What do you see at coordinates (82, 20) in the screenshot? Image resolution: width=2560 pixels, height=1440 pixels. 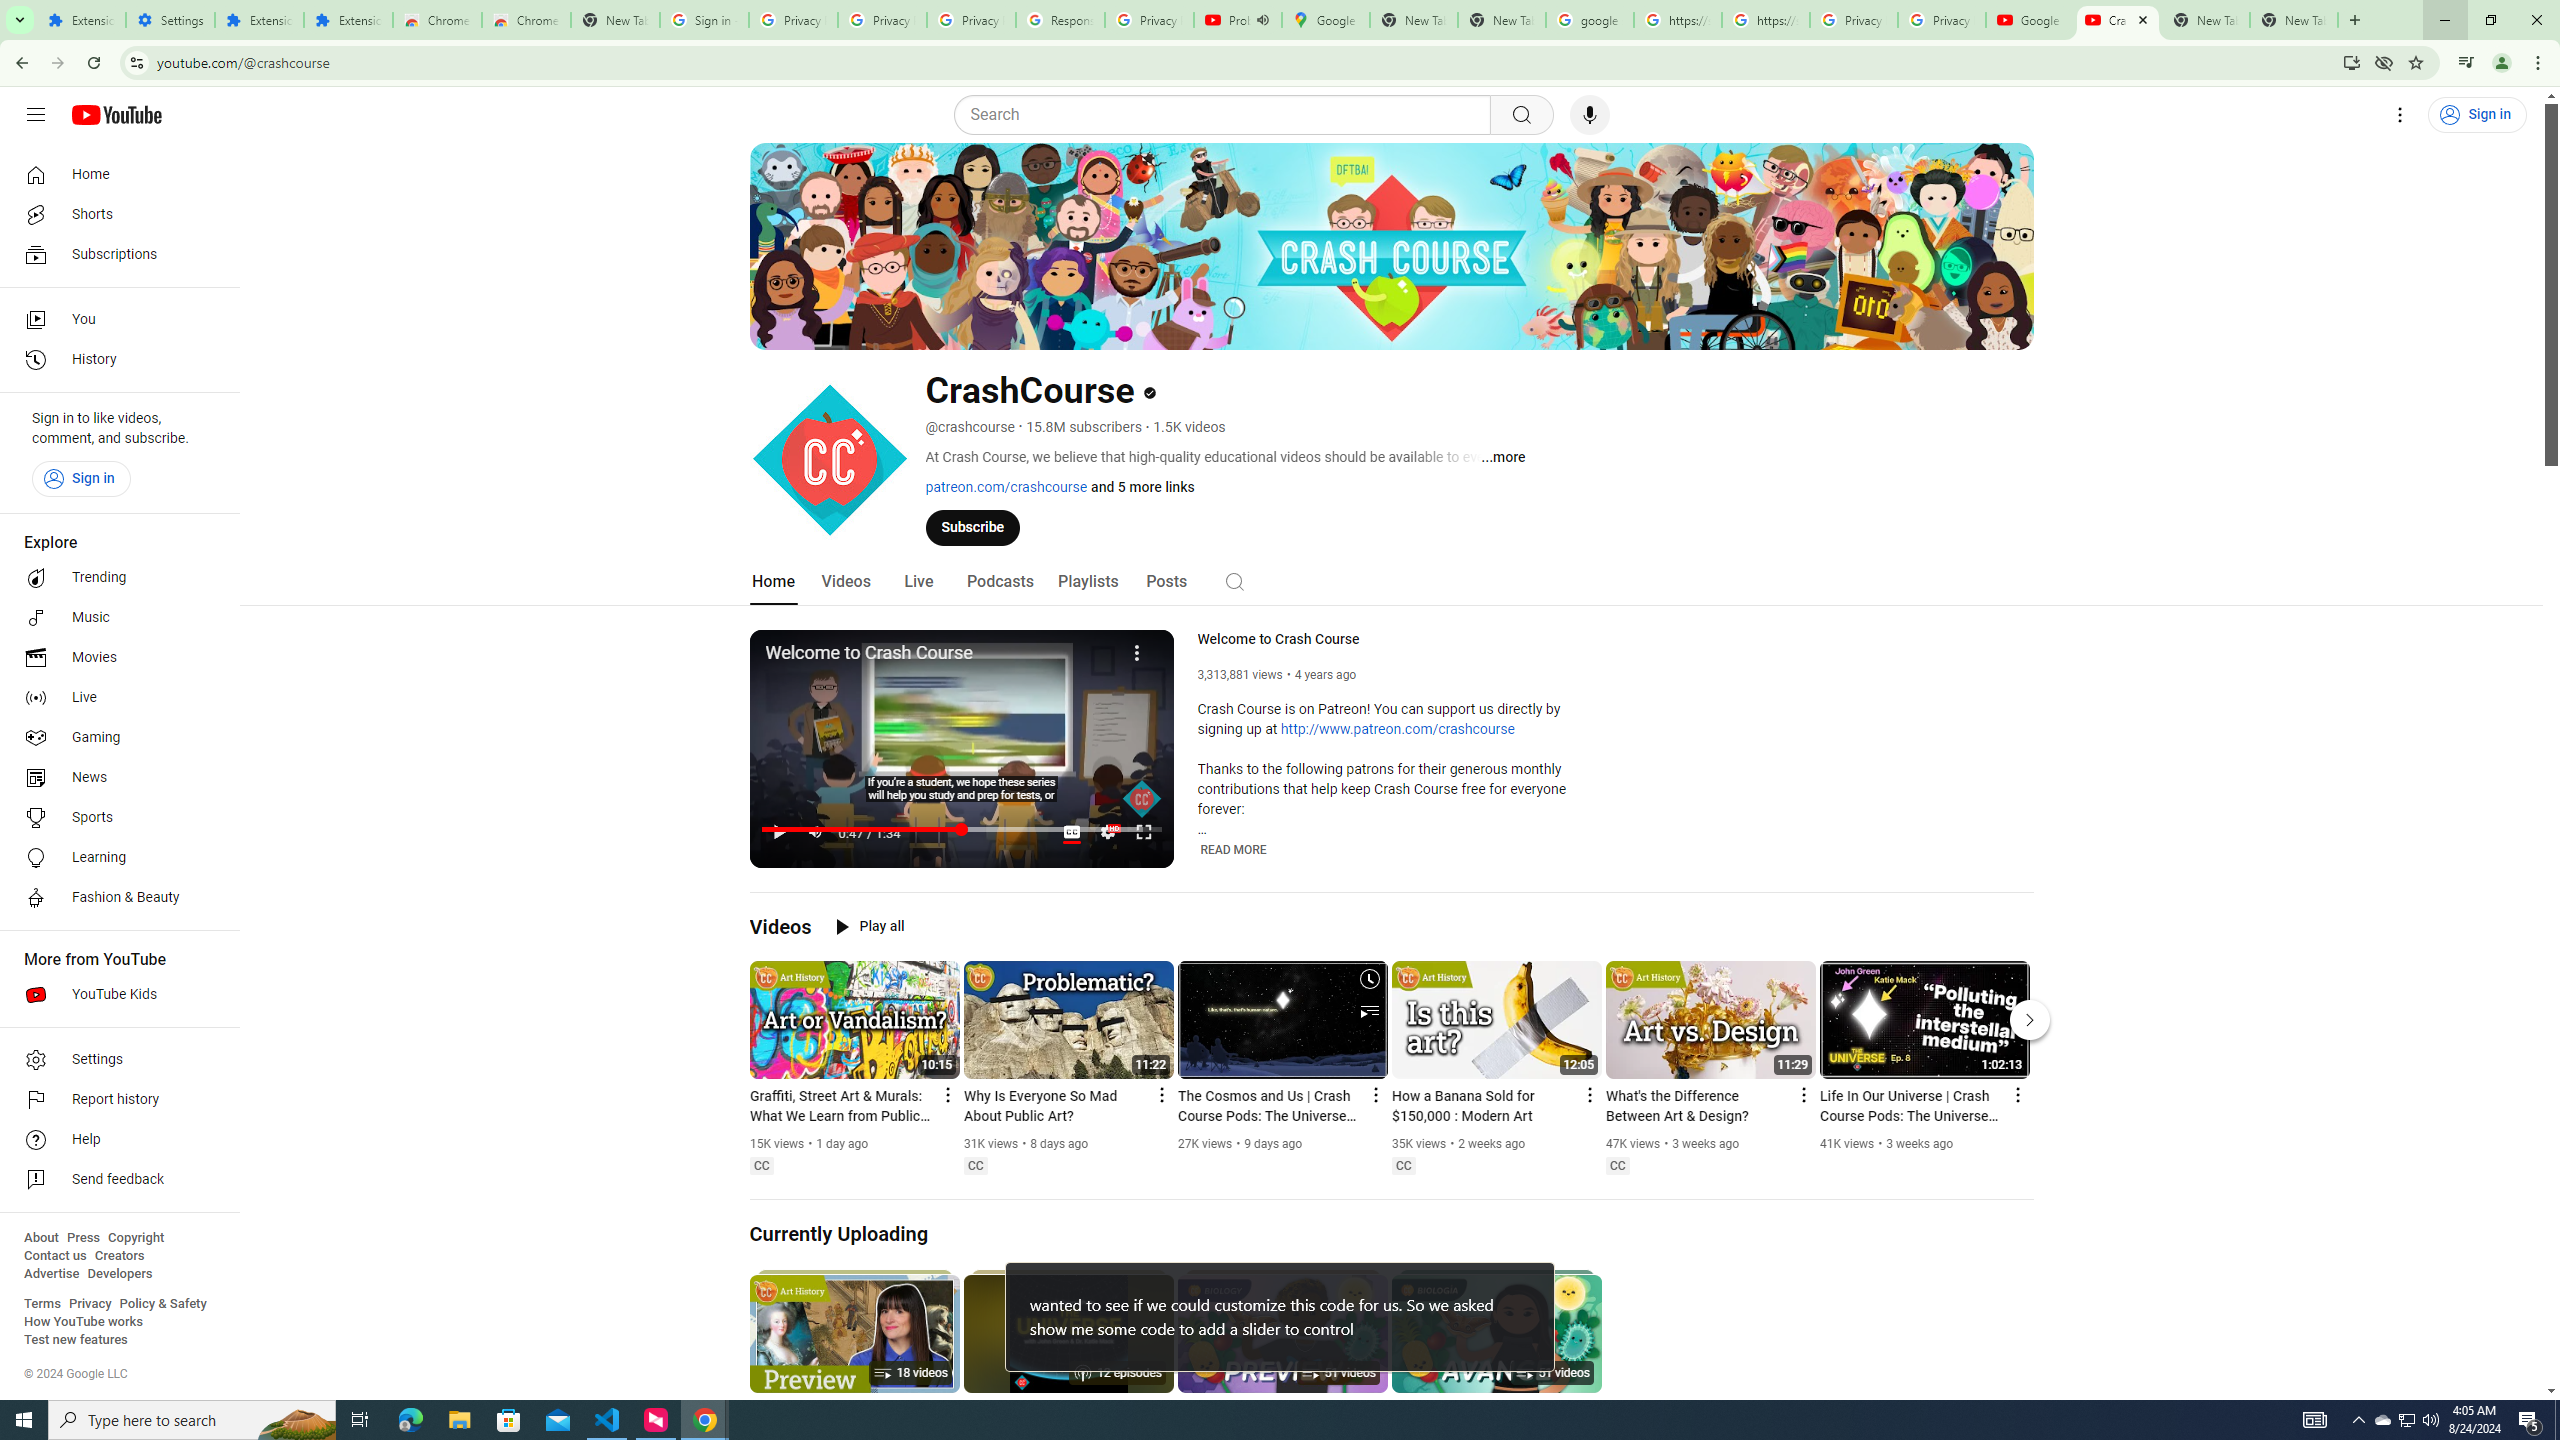 I see `Extensions` at bounding box center [82, 20].